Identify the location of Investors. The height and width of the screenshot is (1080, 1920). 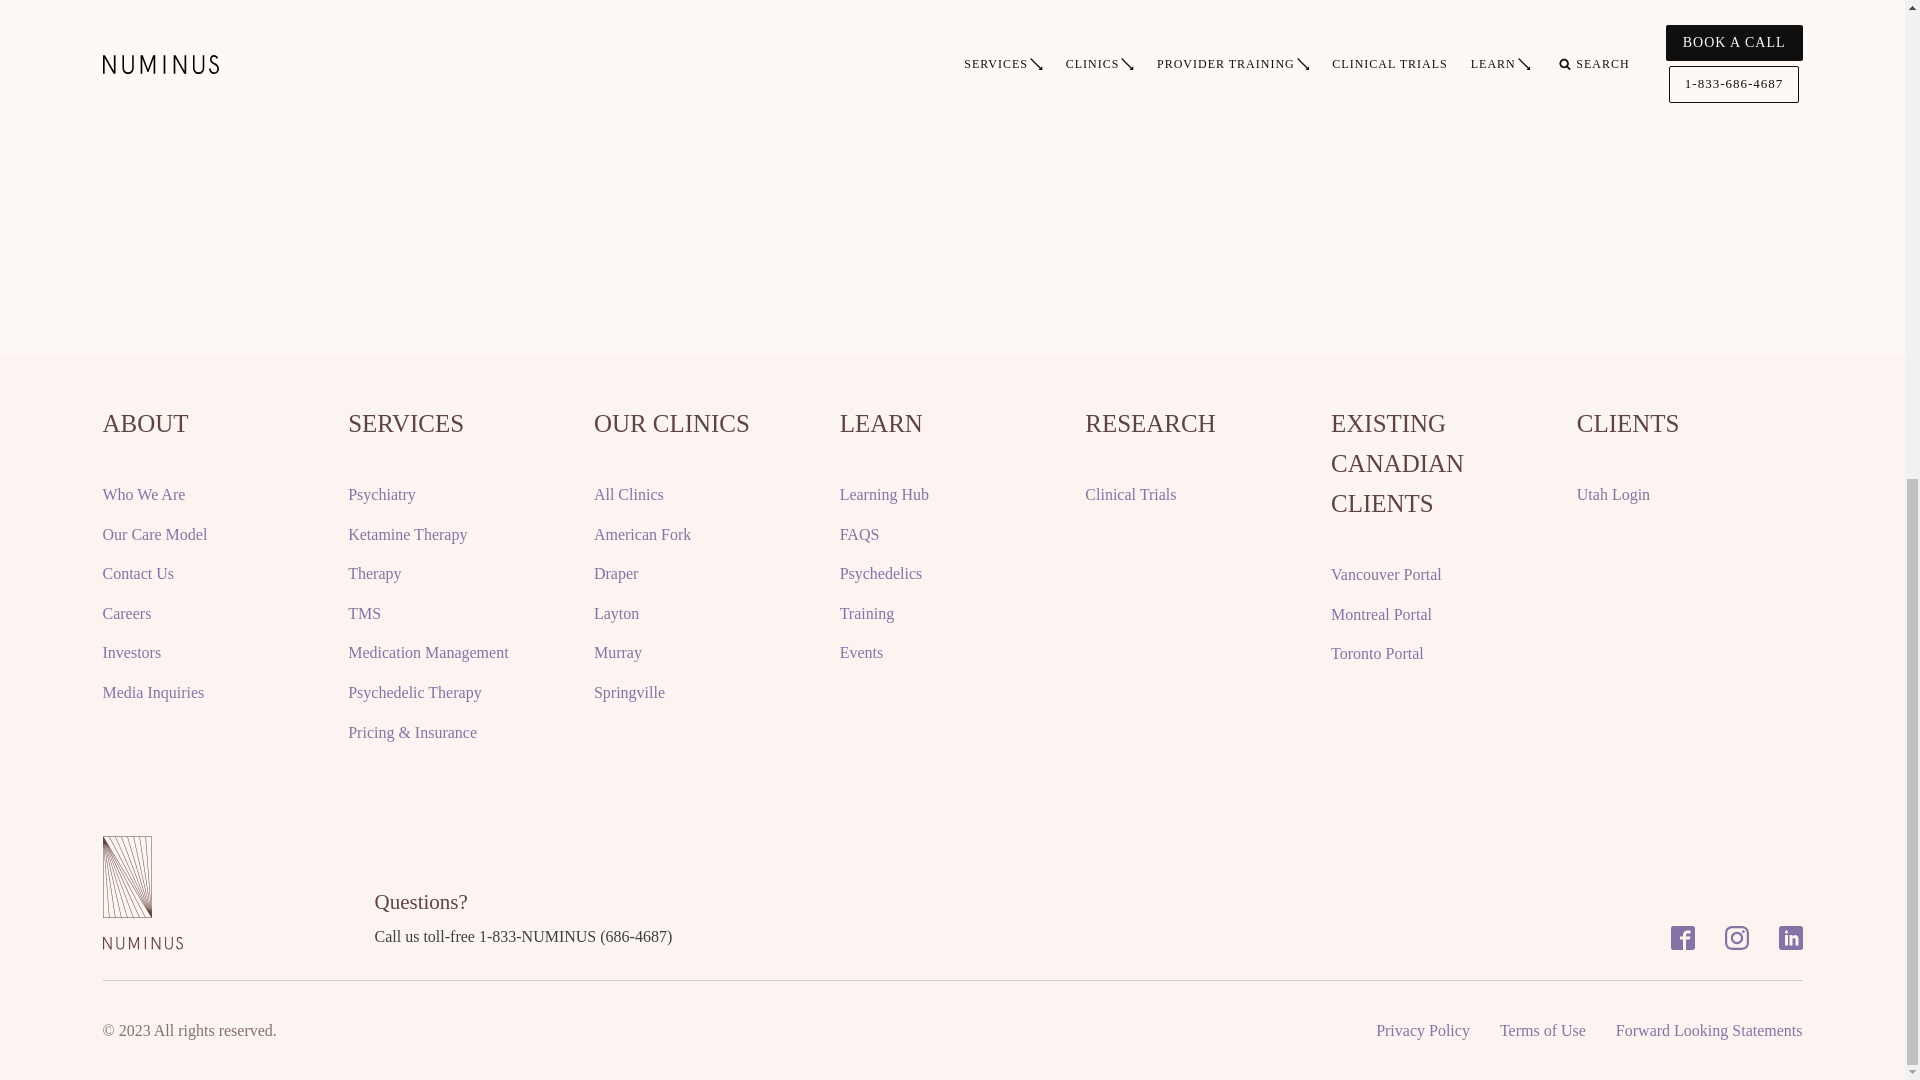
(131, 653).